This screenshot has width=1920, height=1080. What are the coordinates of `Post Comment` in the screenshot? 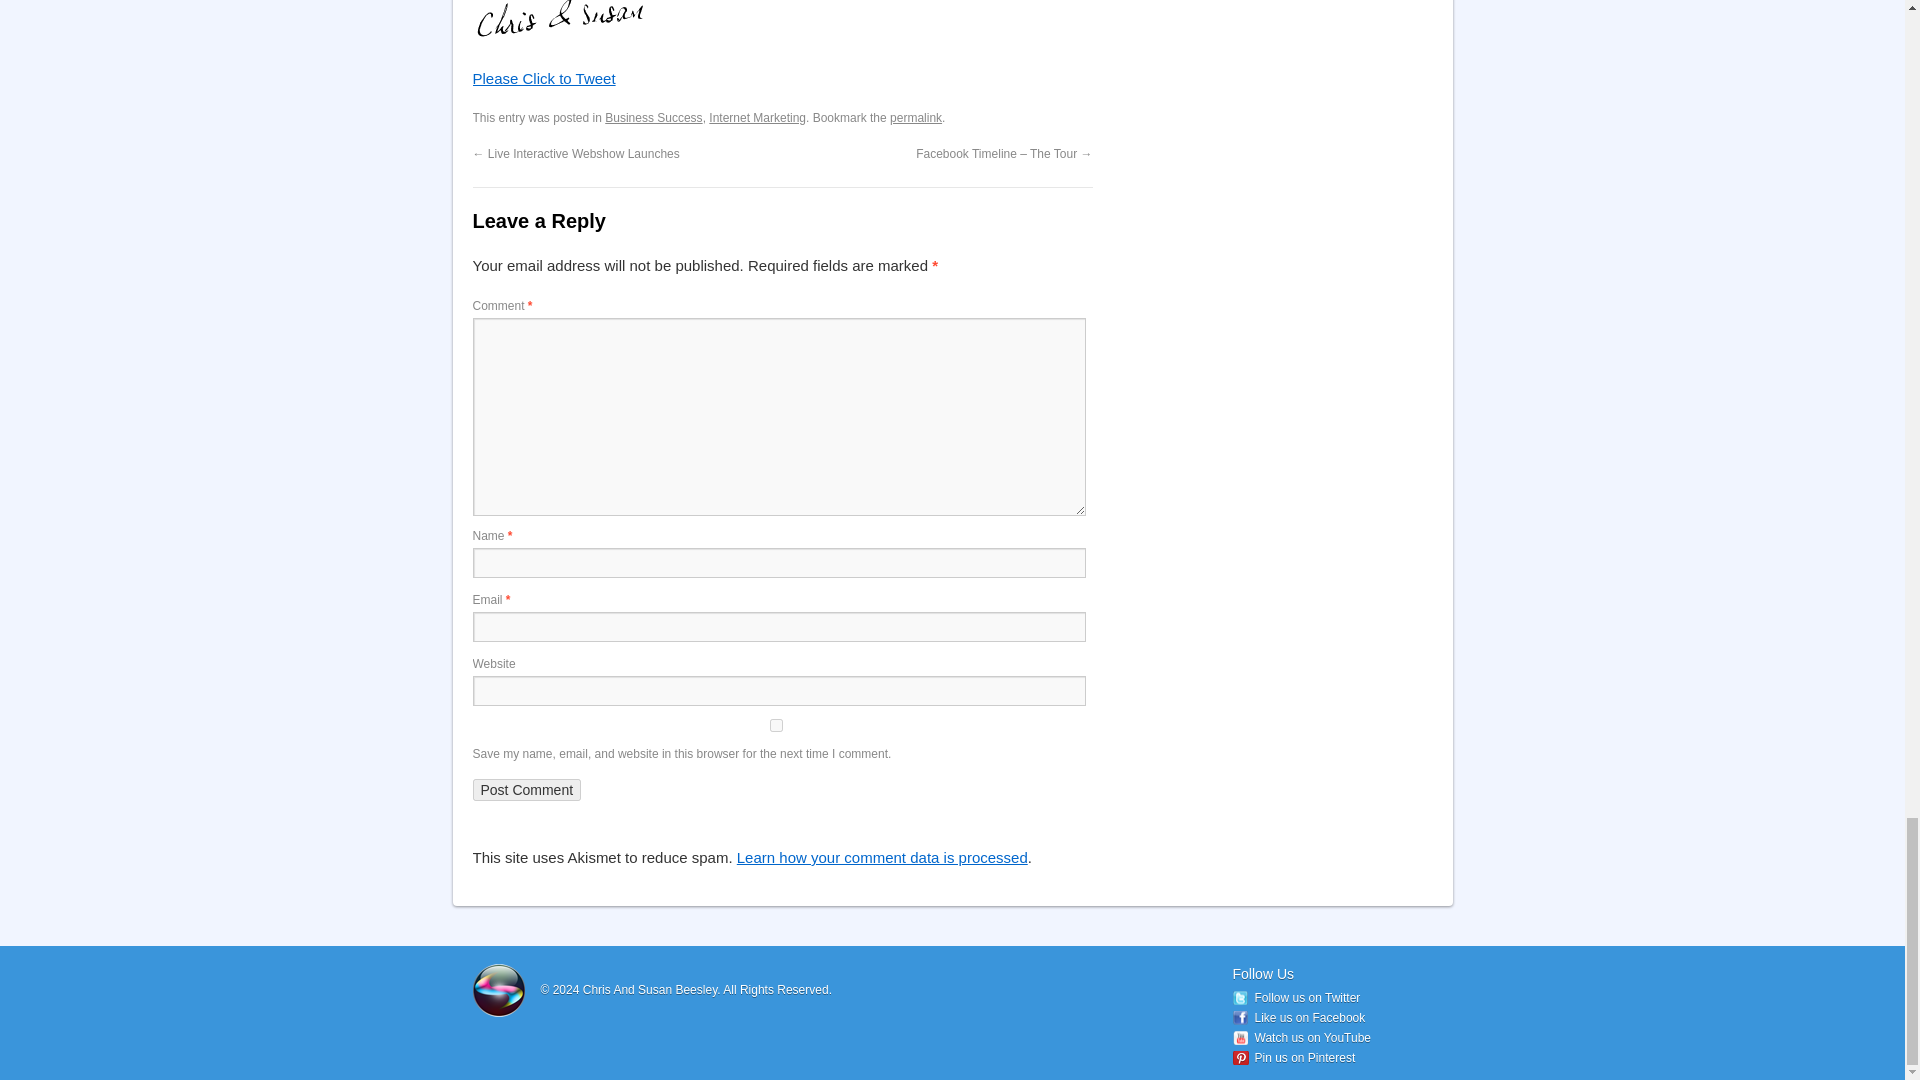 It's located at (526, 790).